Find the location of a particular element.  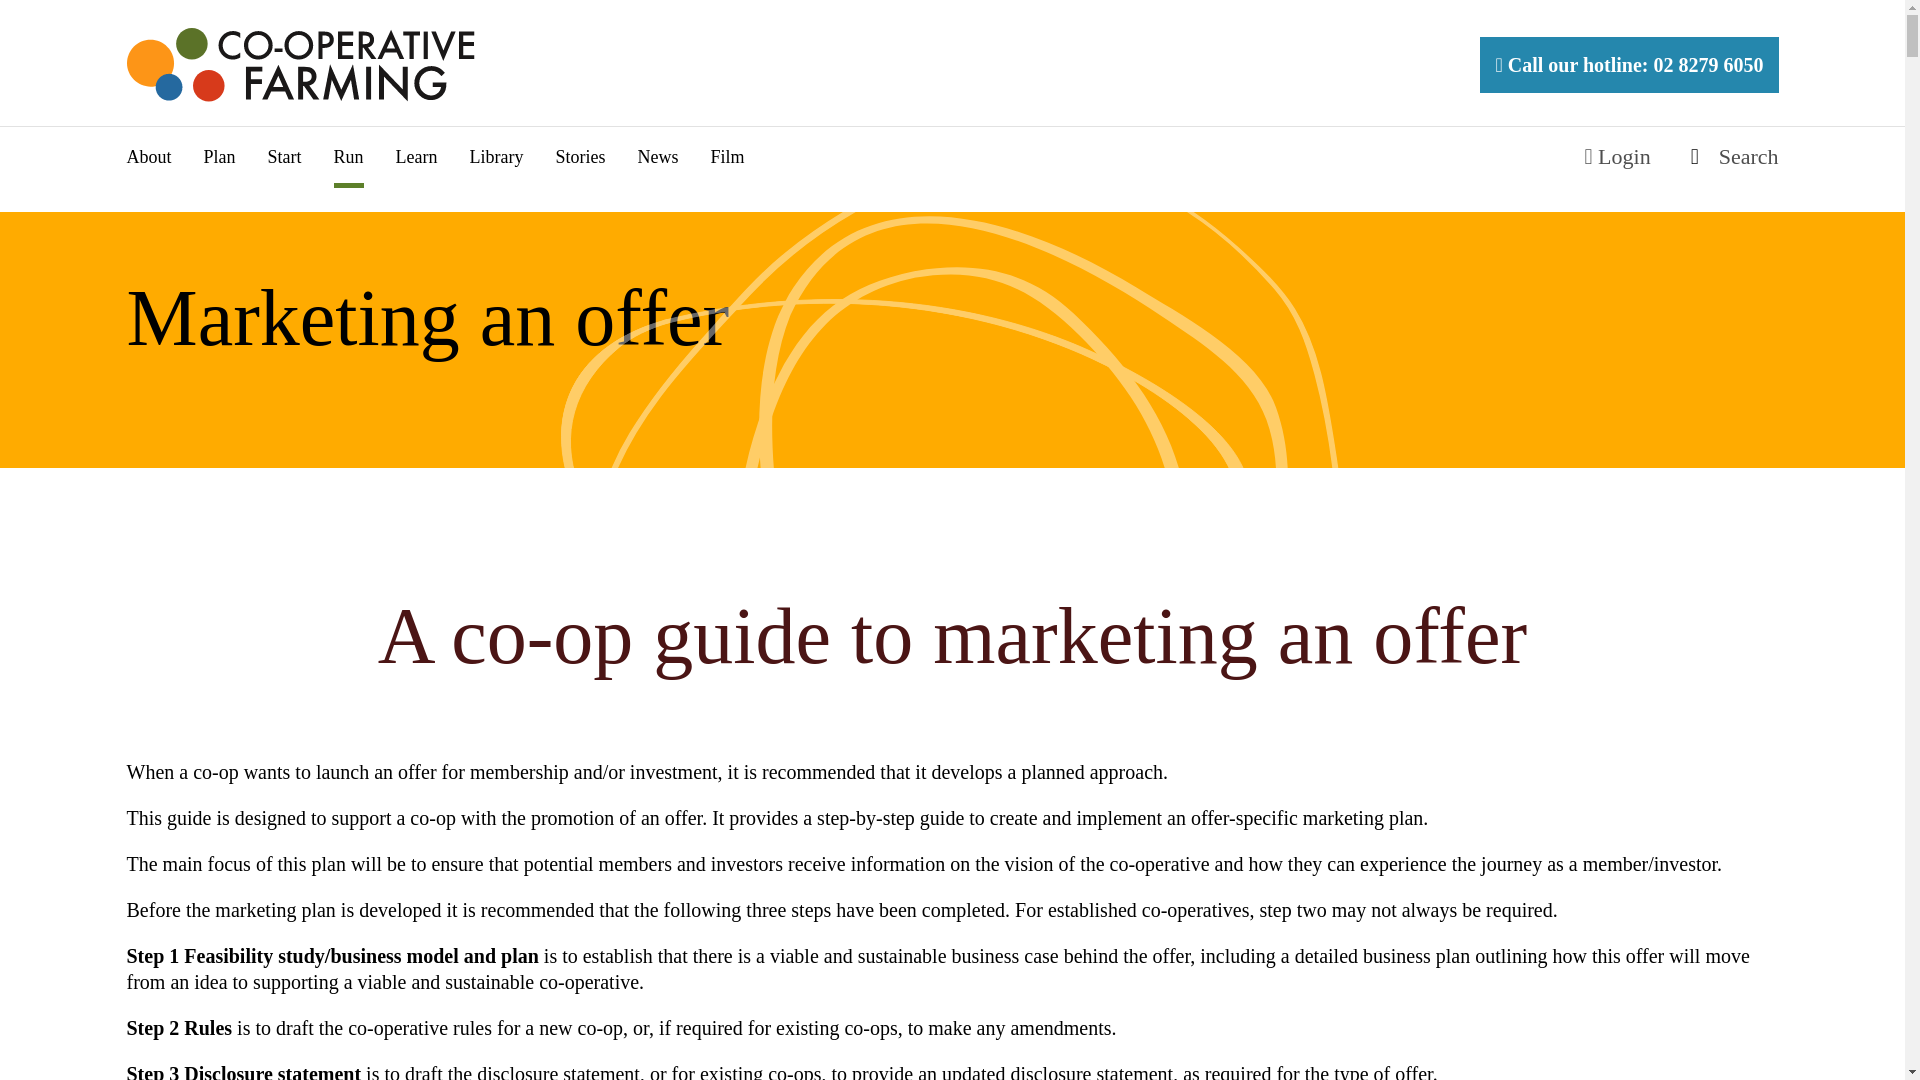

Call our hotline: 02 8279 6050 is located at coordinates (1628, 64).